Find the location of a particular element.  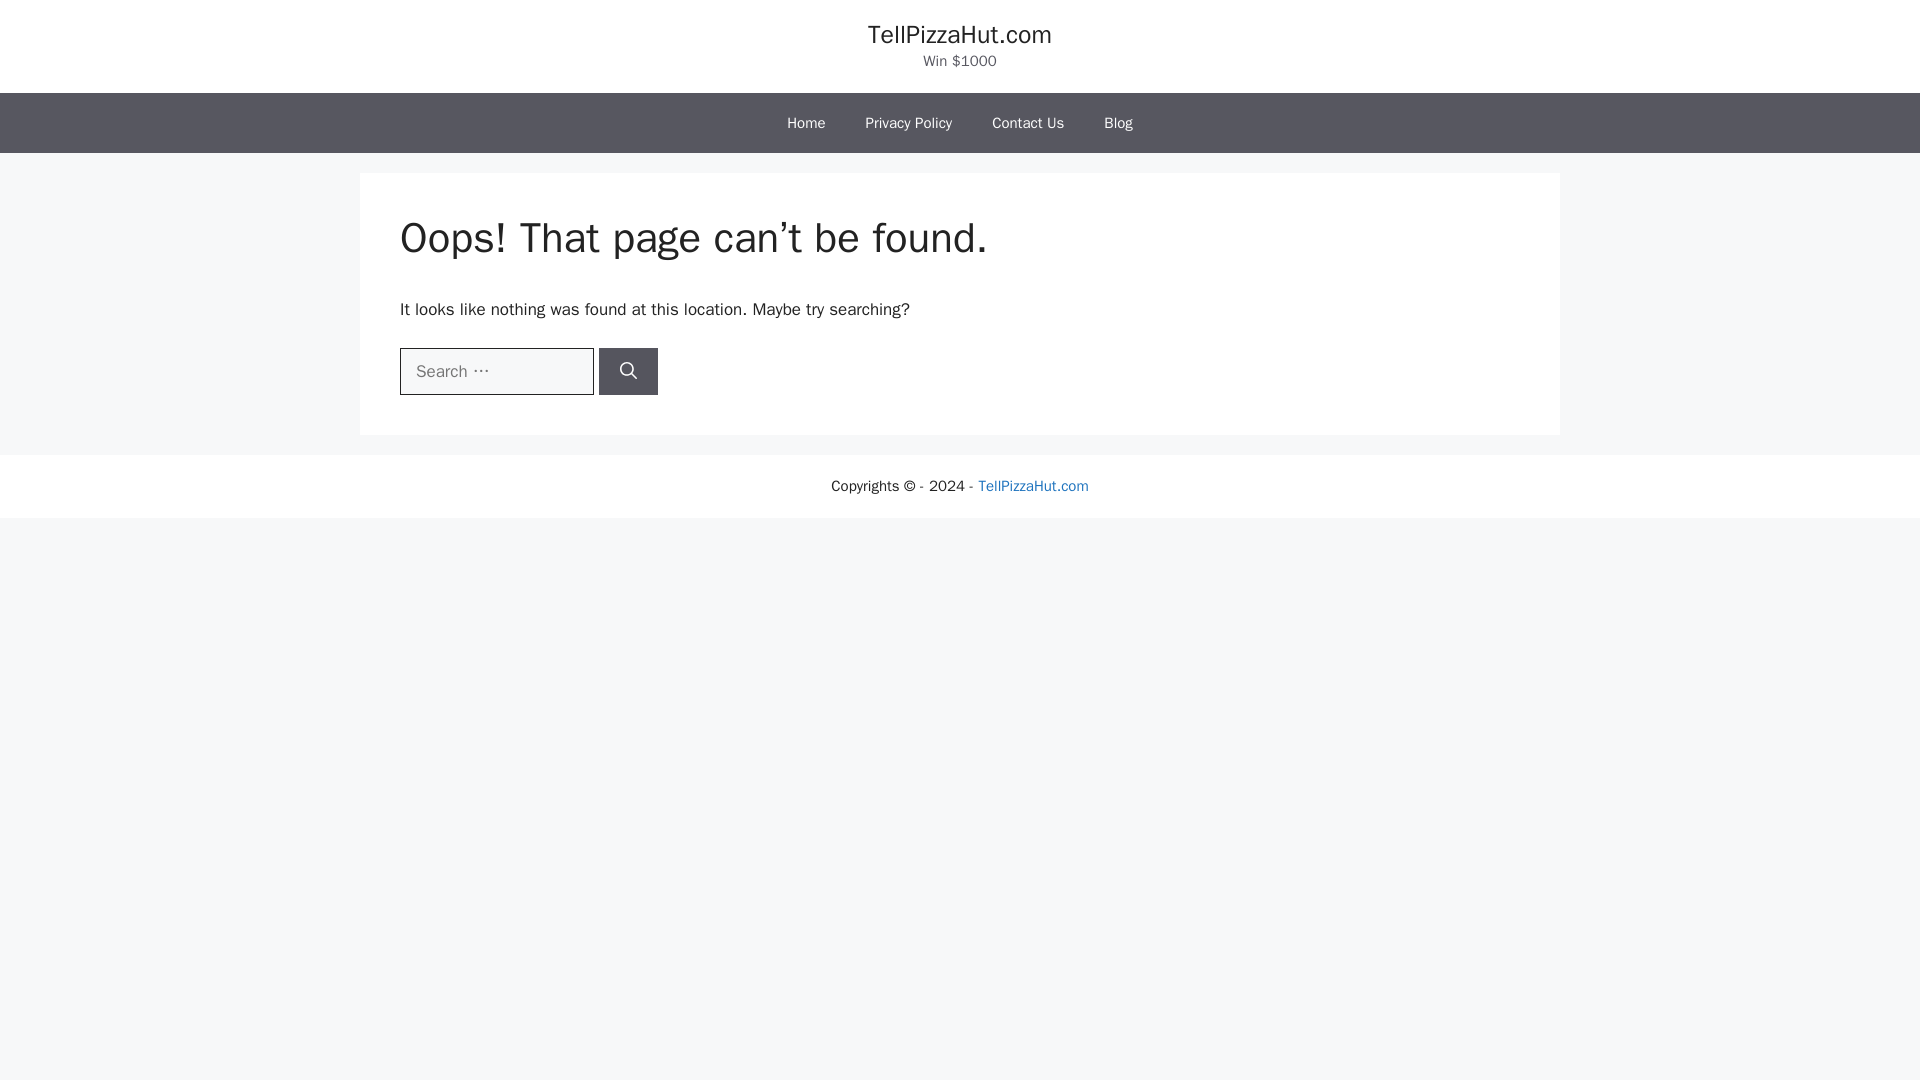

Search for: is located at coordinates (496, 372).